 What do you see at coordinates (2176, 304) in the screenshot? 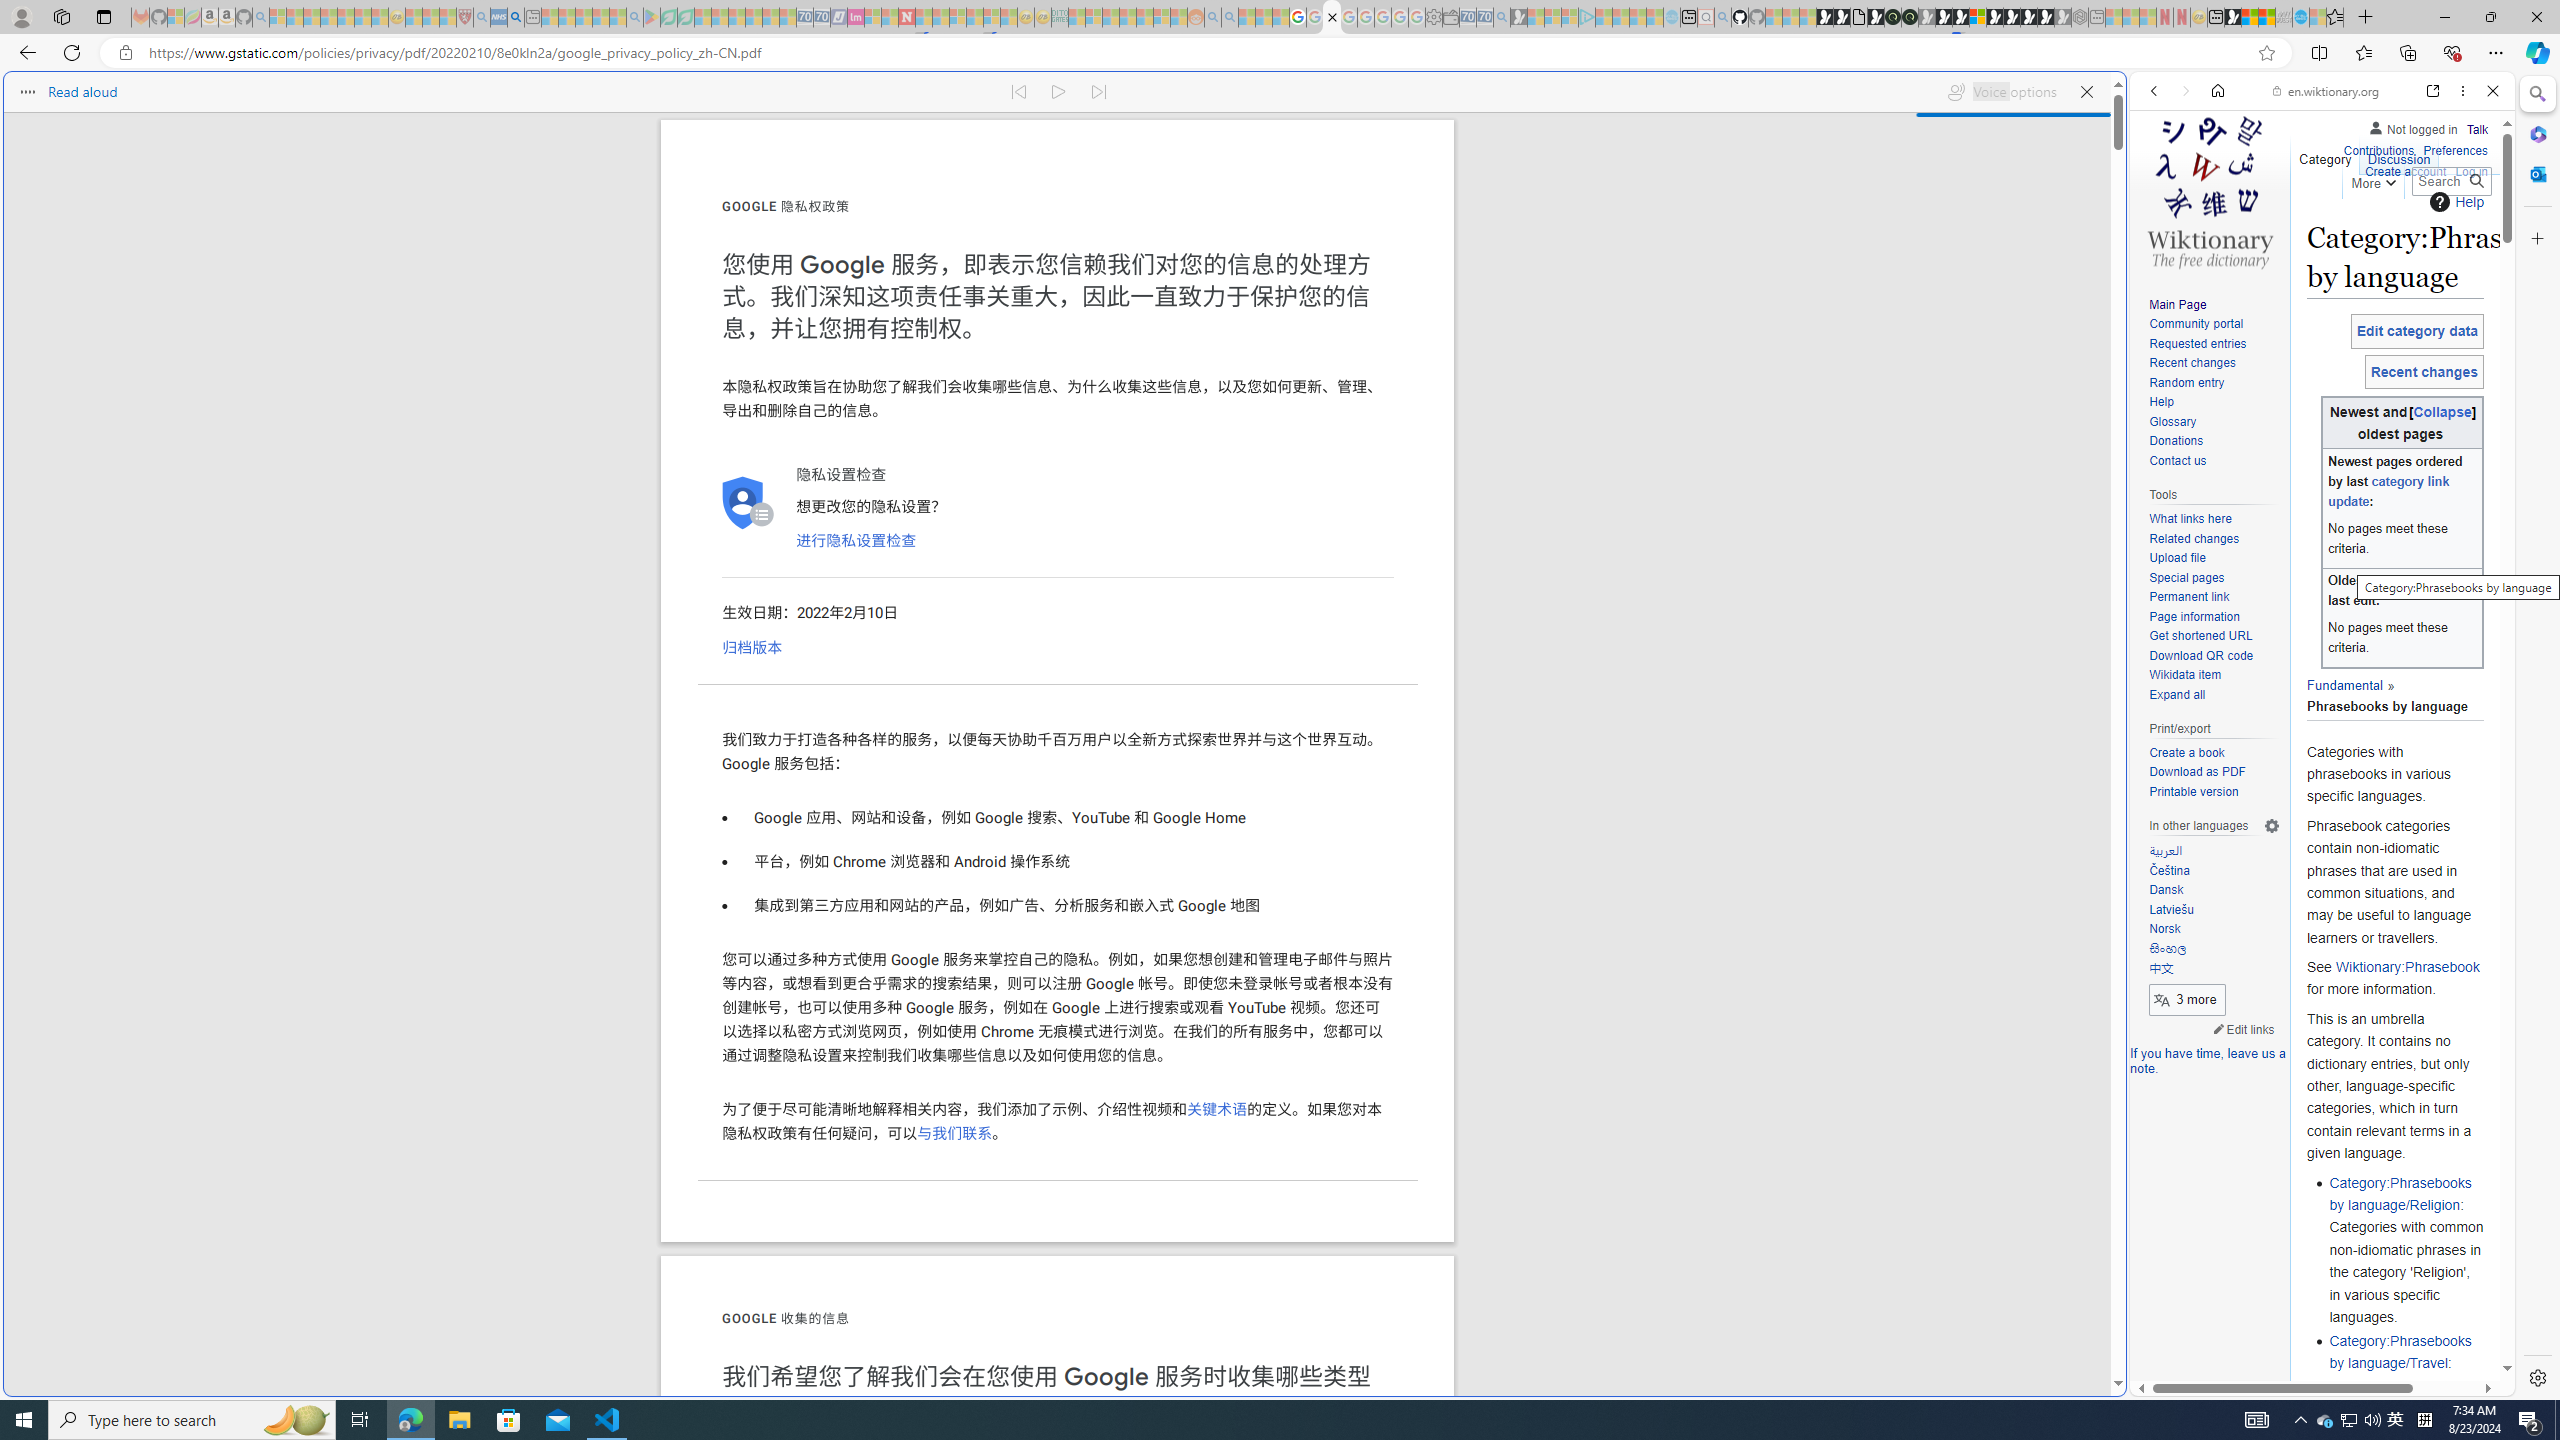
I see `Main Page` at bounding box center [2176, 304].